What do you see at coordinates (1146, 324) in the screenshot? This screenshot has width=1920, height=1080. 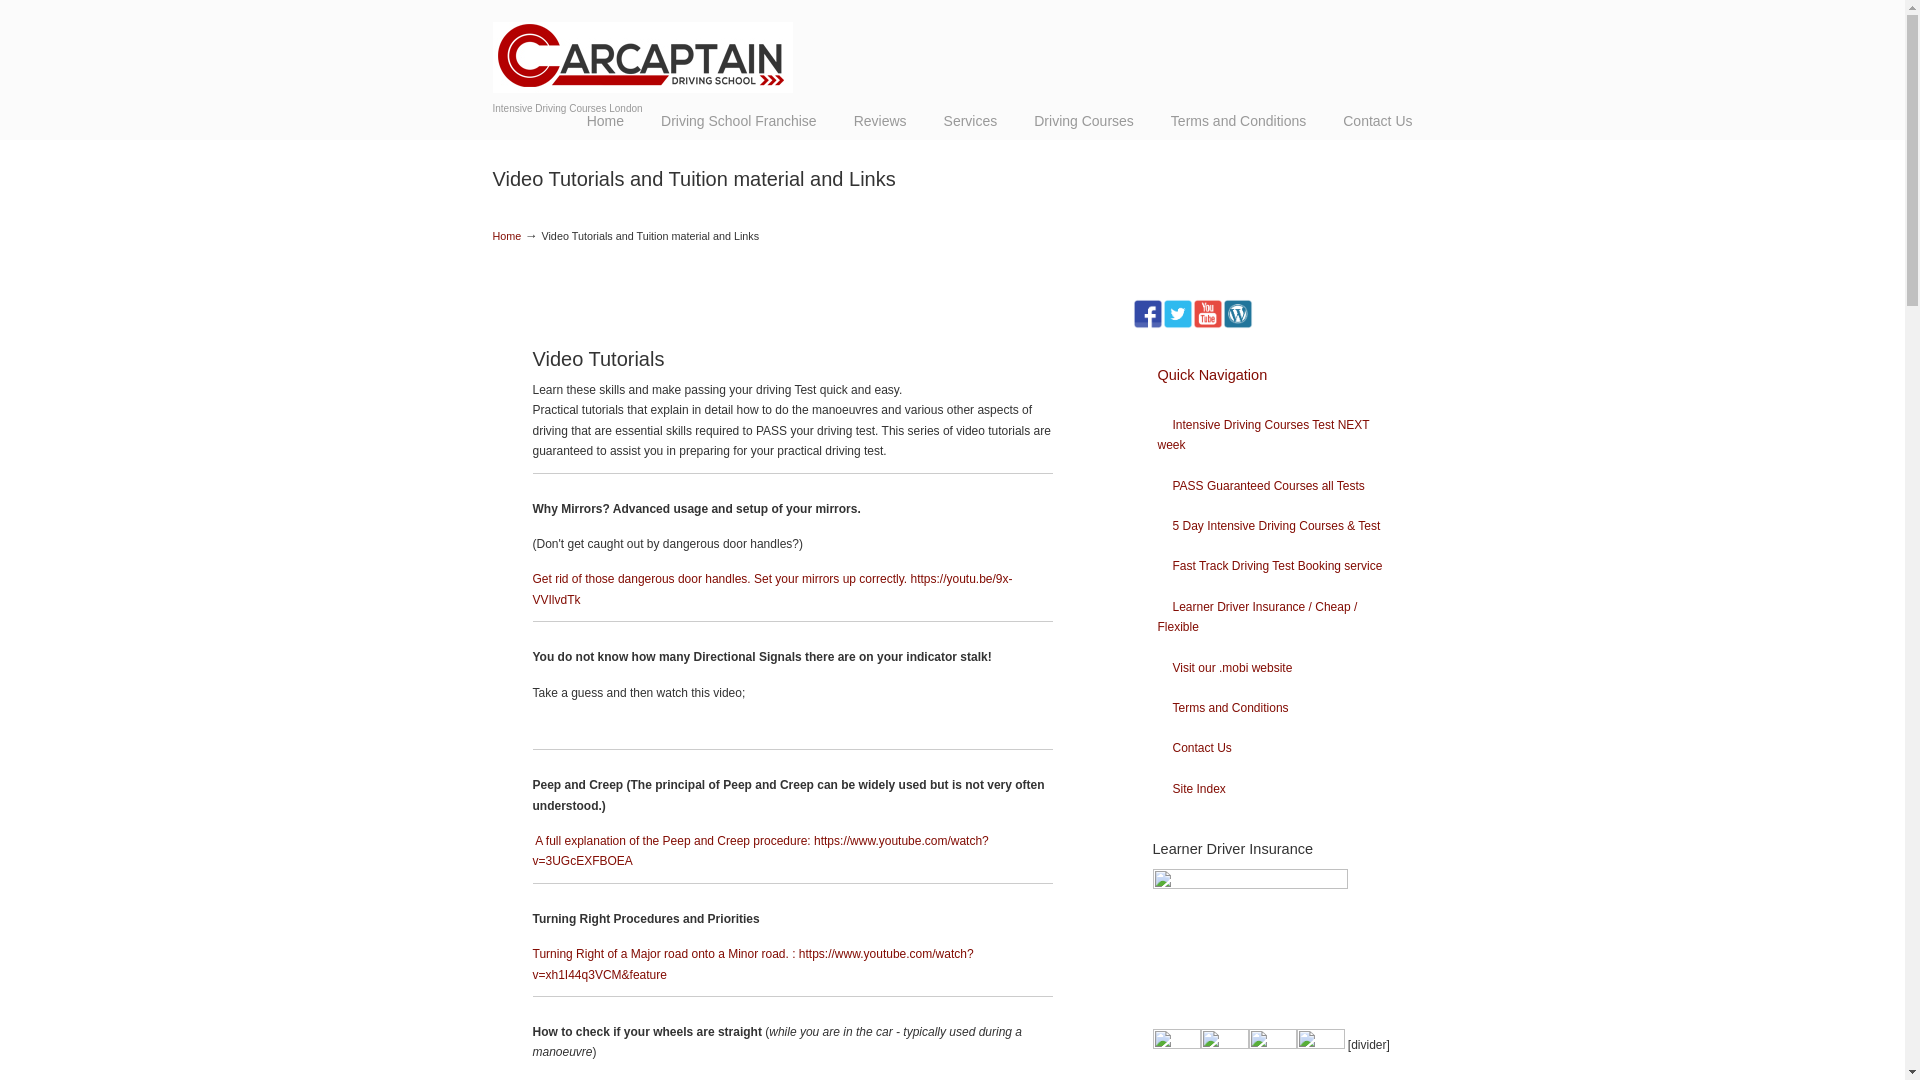 I see `Facebook` at bounding box center [1146, 324].